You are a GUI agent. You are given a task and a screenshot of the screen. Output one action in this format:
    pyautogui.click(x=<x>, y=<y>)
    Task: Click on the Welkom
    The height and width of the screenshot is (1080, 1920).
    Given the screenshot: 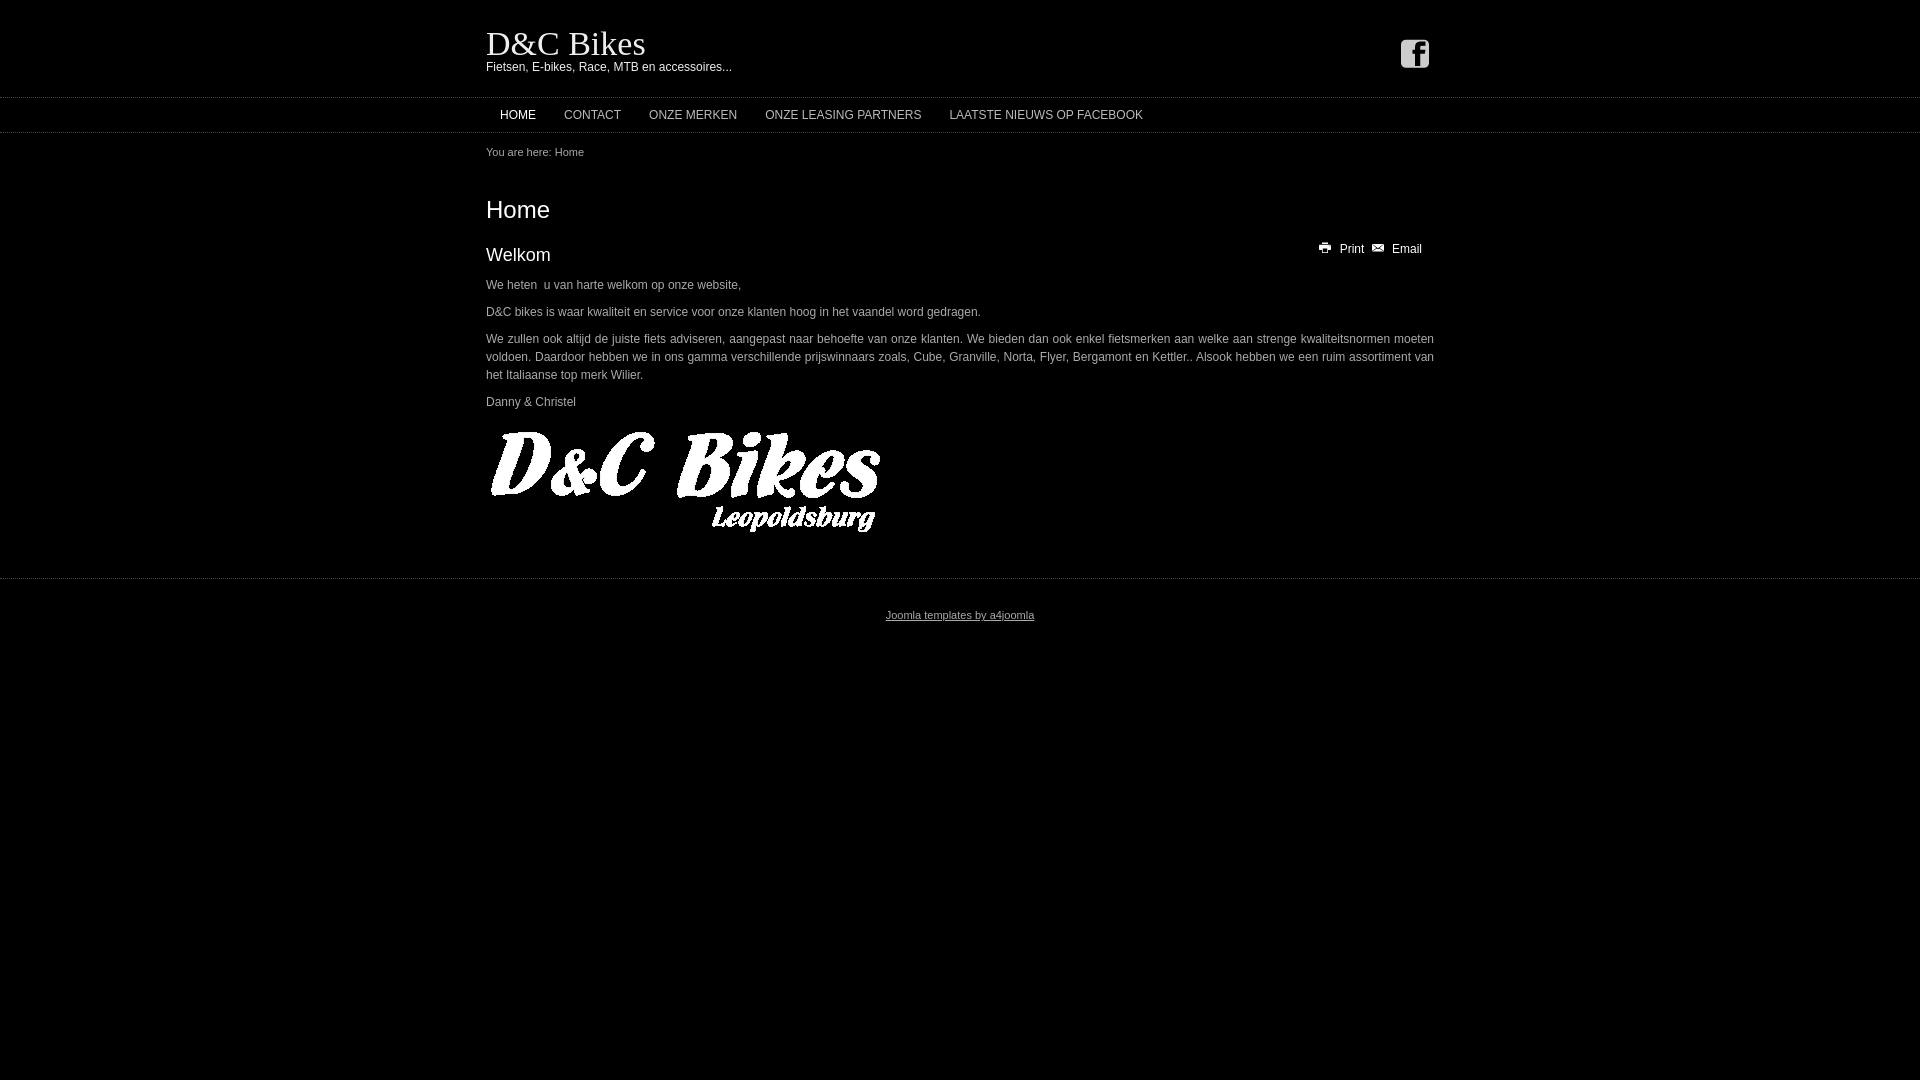 What is the action you would take?
    pyautogui.click(x=518, y=255)
    